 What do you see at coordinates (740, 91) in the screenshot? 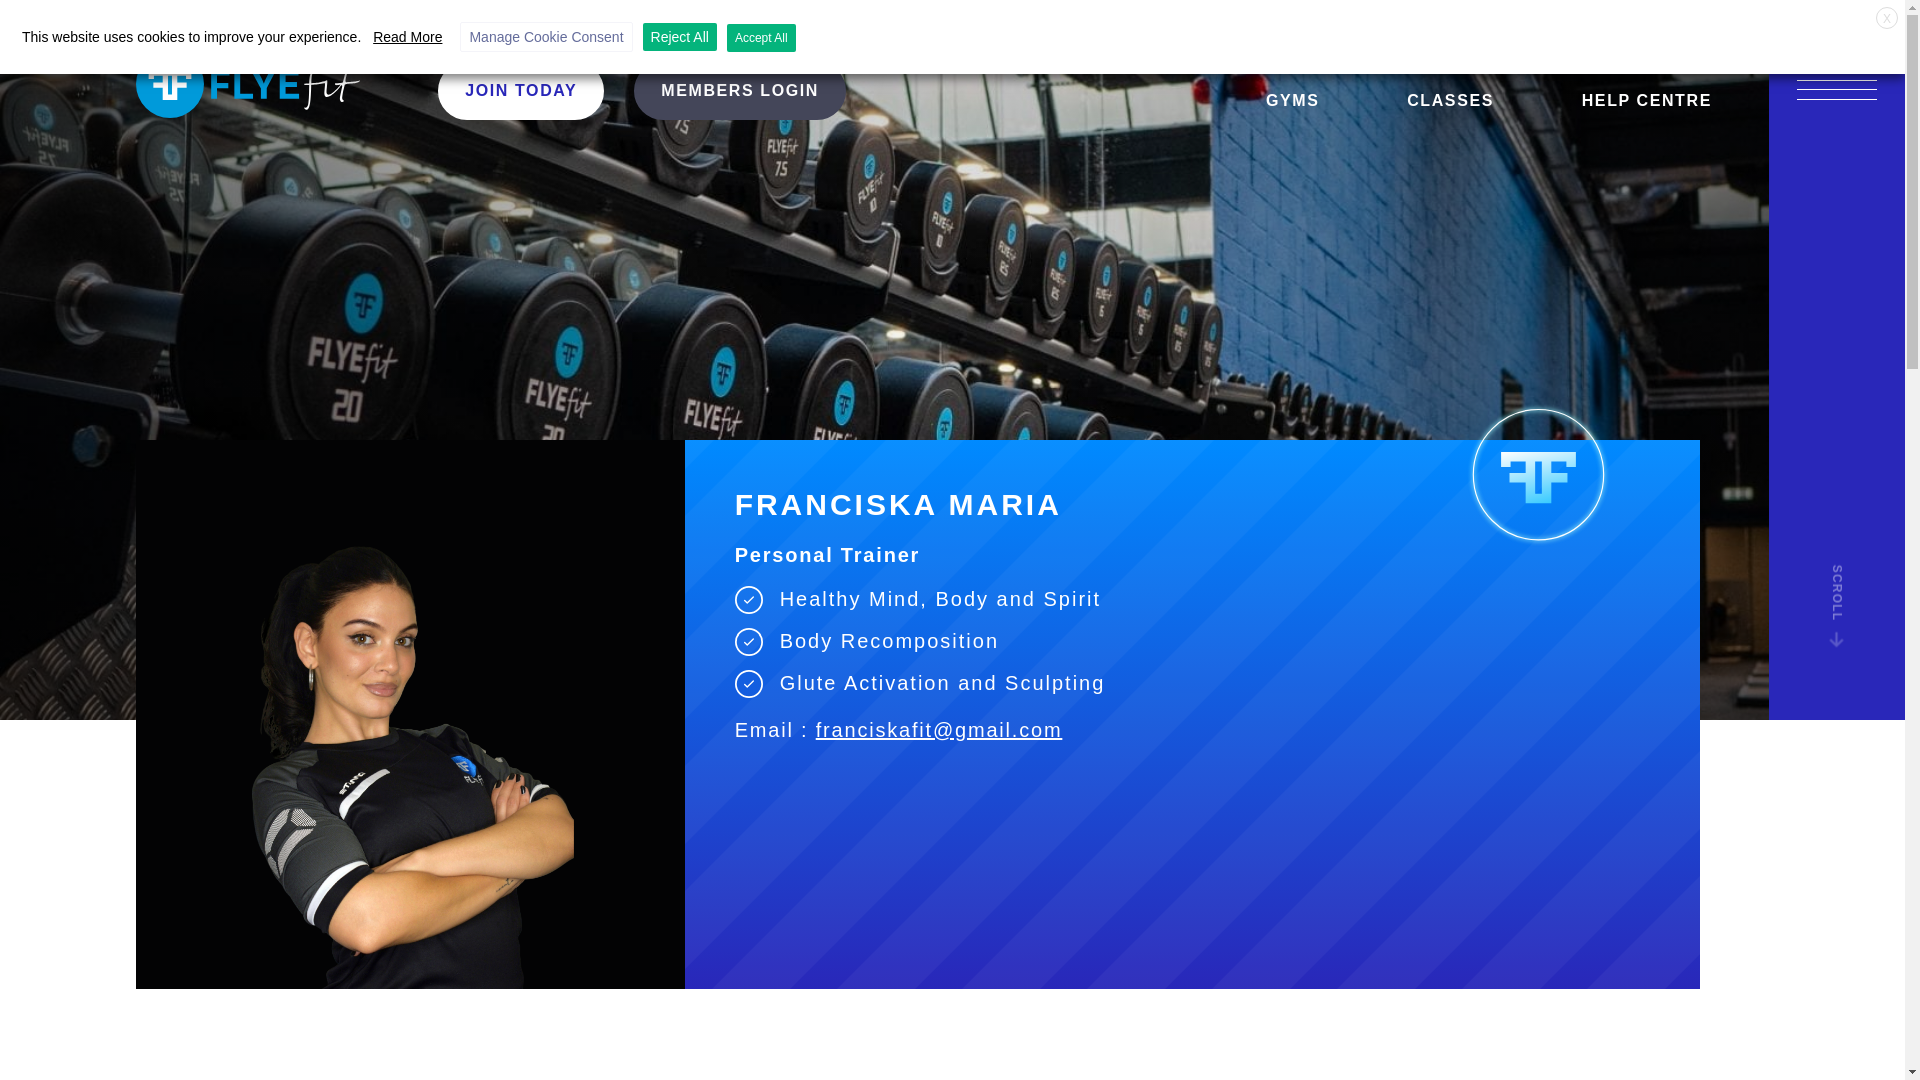
I see `MEMBERS LOGIN` at bounding box center [740, 91].